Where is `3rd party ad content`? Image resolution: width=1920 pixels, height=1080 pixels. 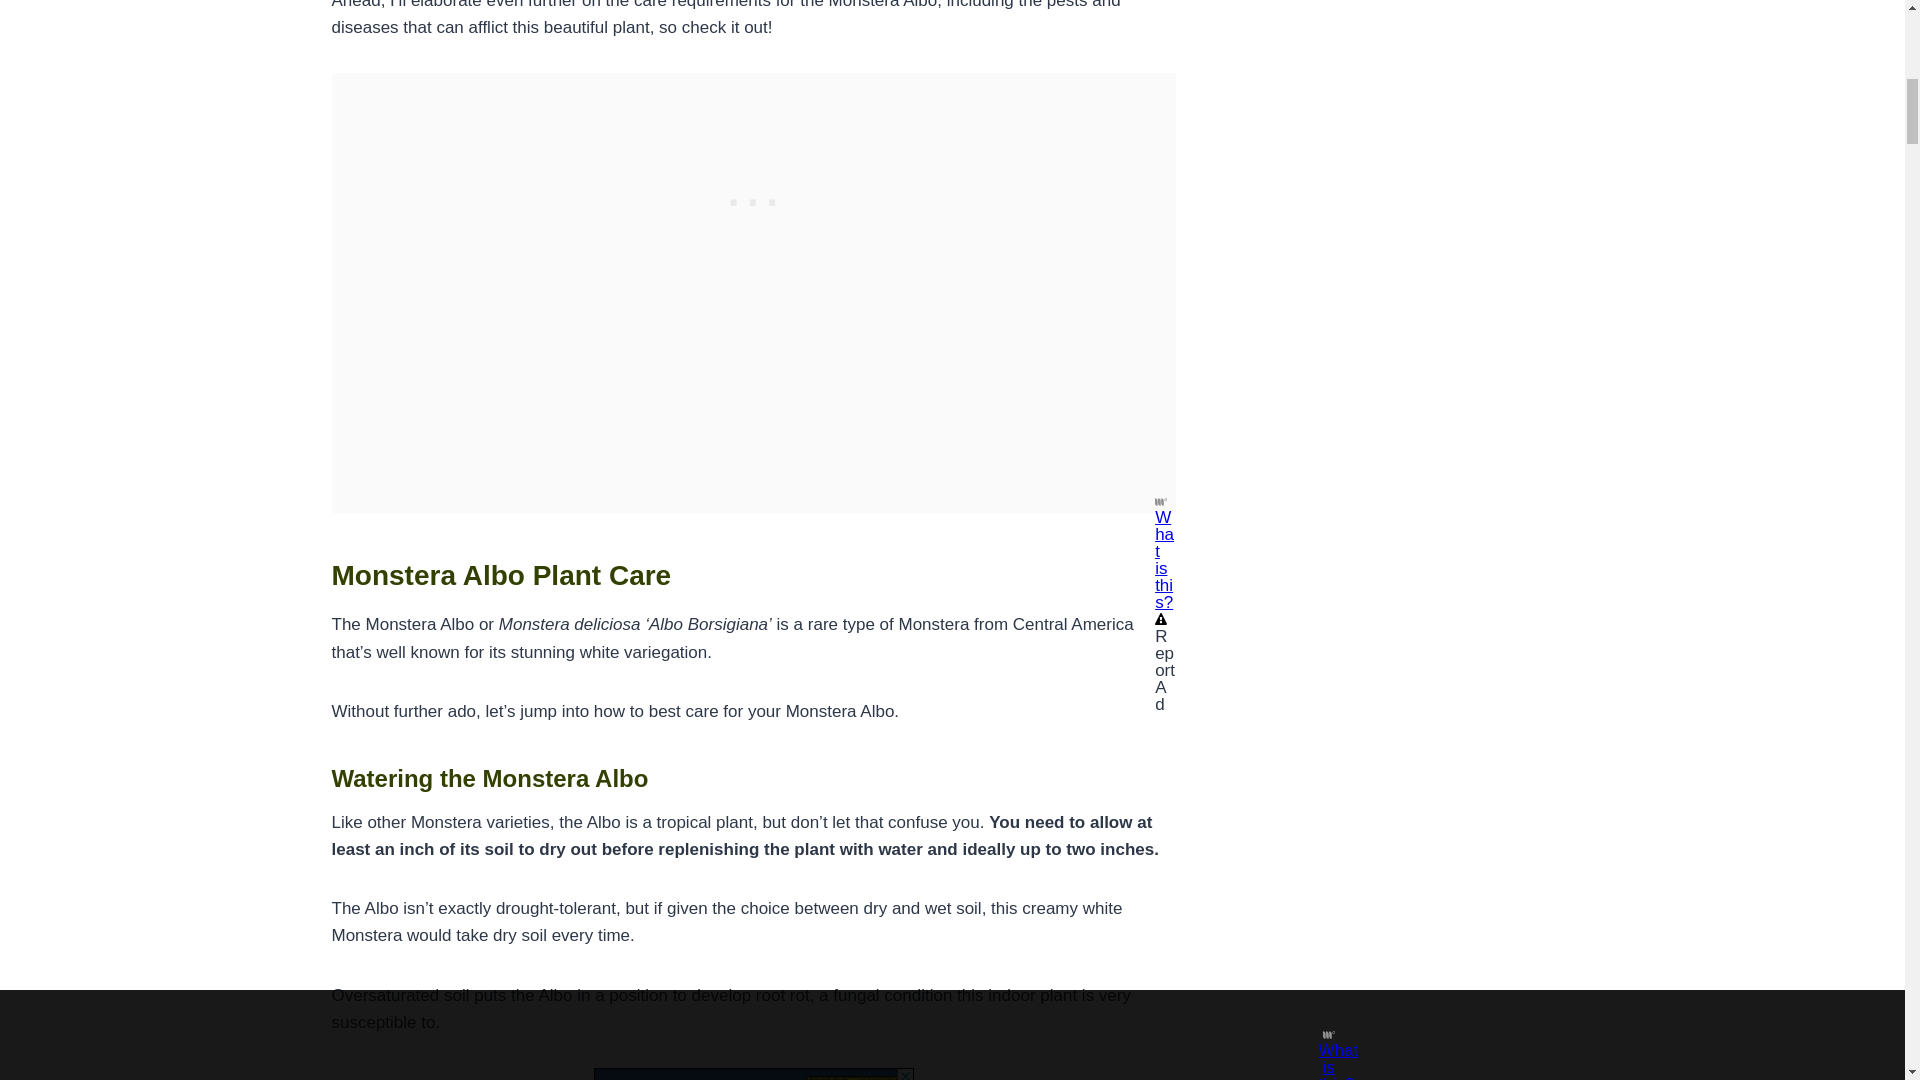 3rd party ad content is located at coordinates (754, 198).